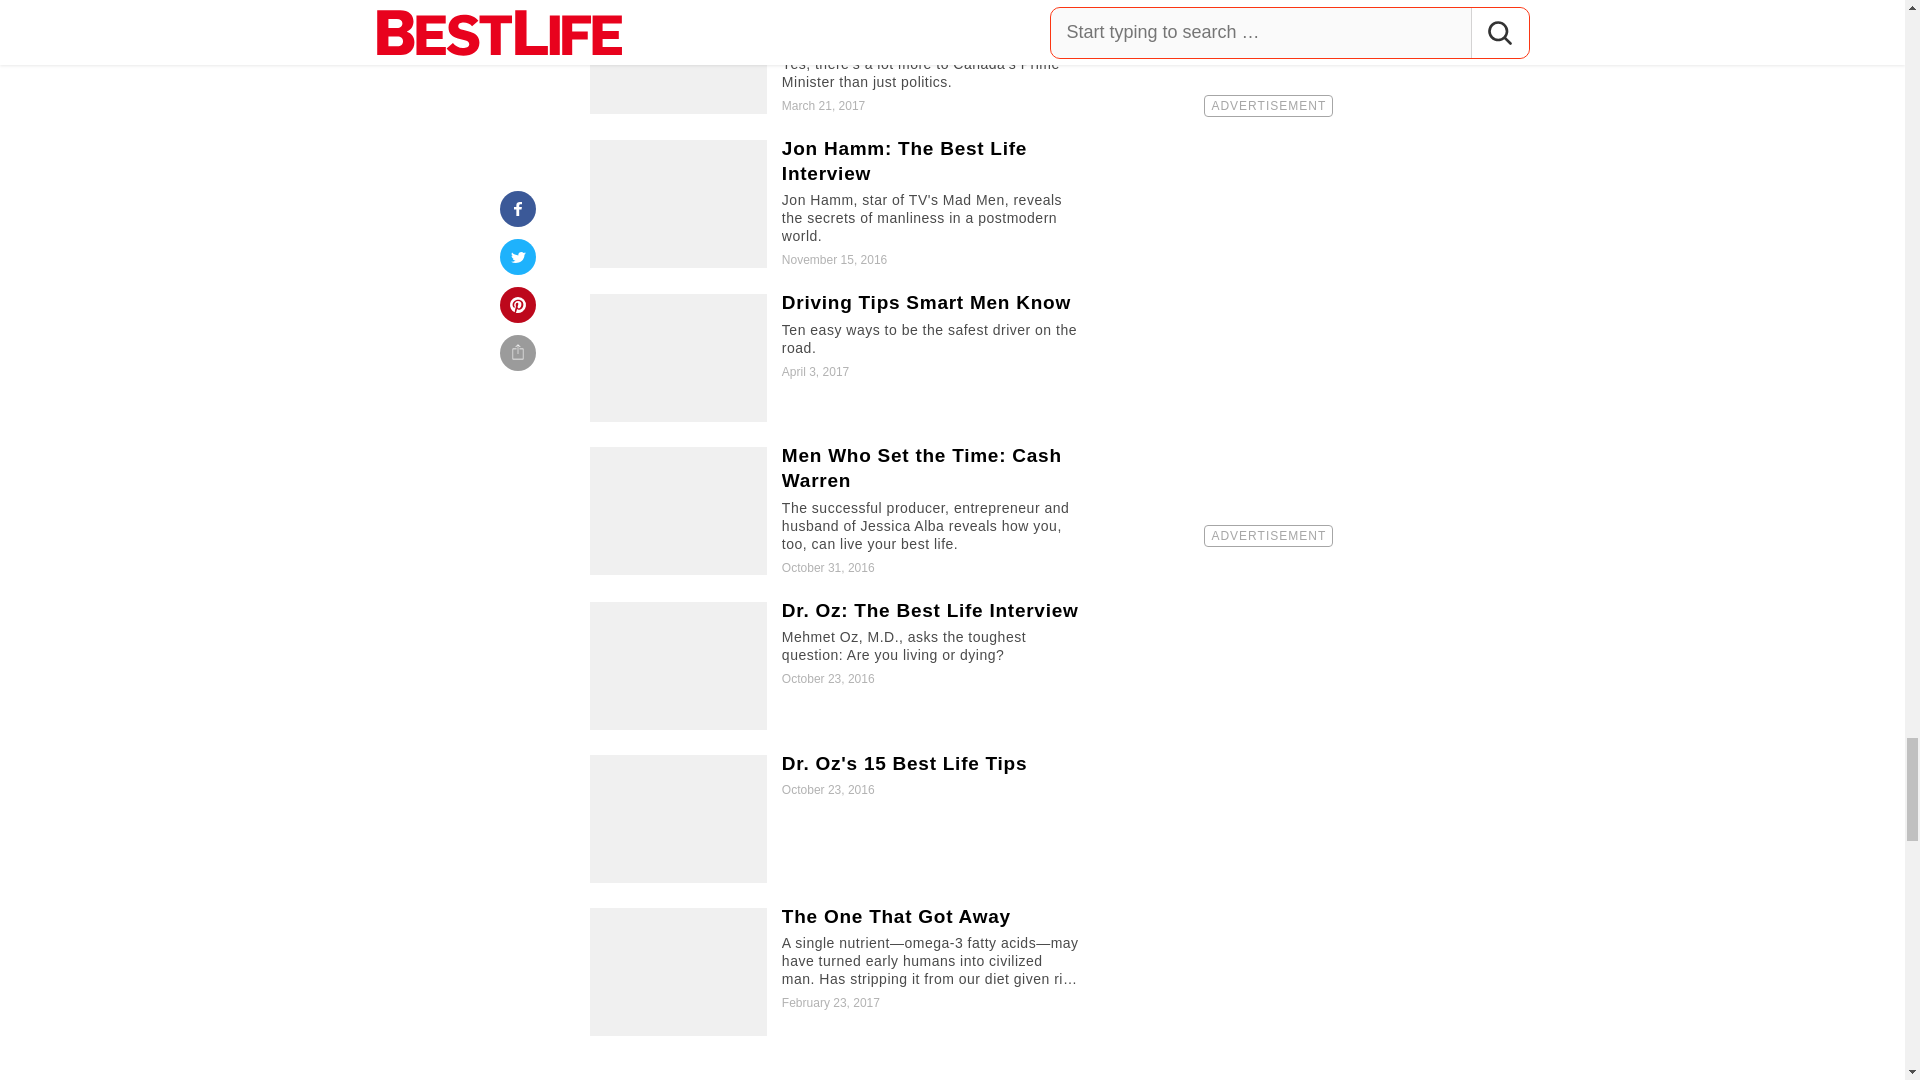 This screenshot has width=1920, height=1080. Describe the element at coordinates (838, 358) in the screenshot. I see `Driving Tips Smart Men Know` at that location.